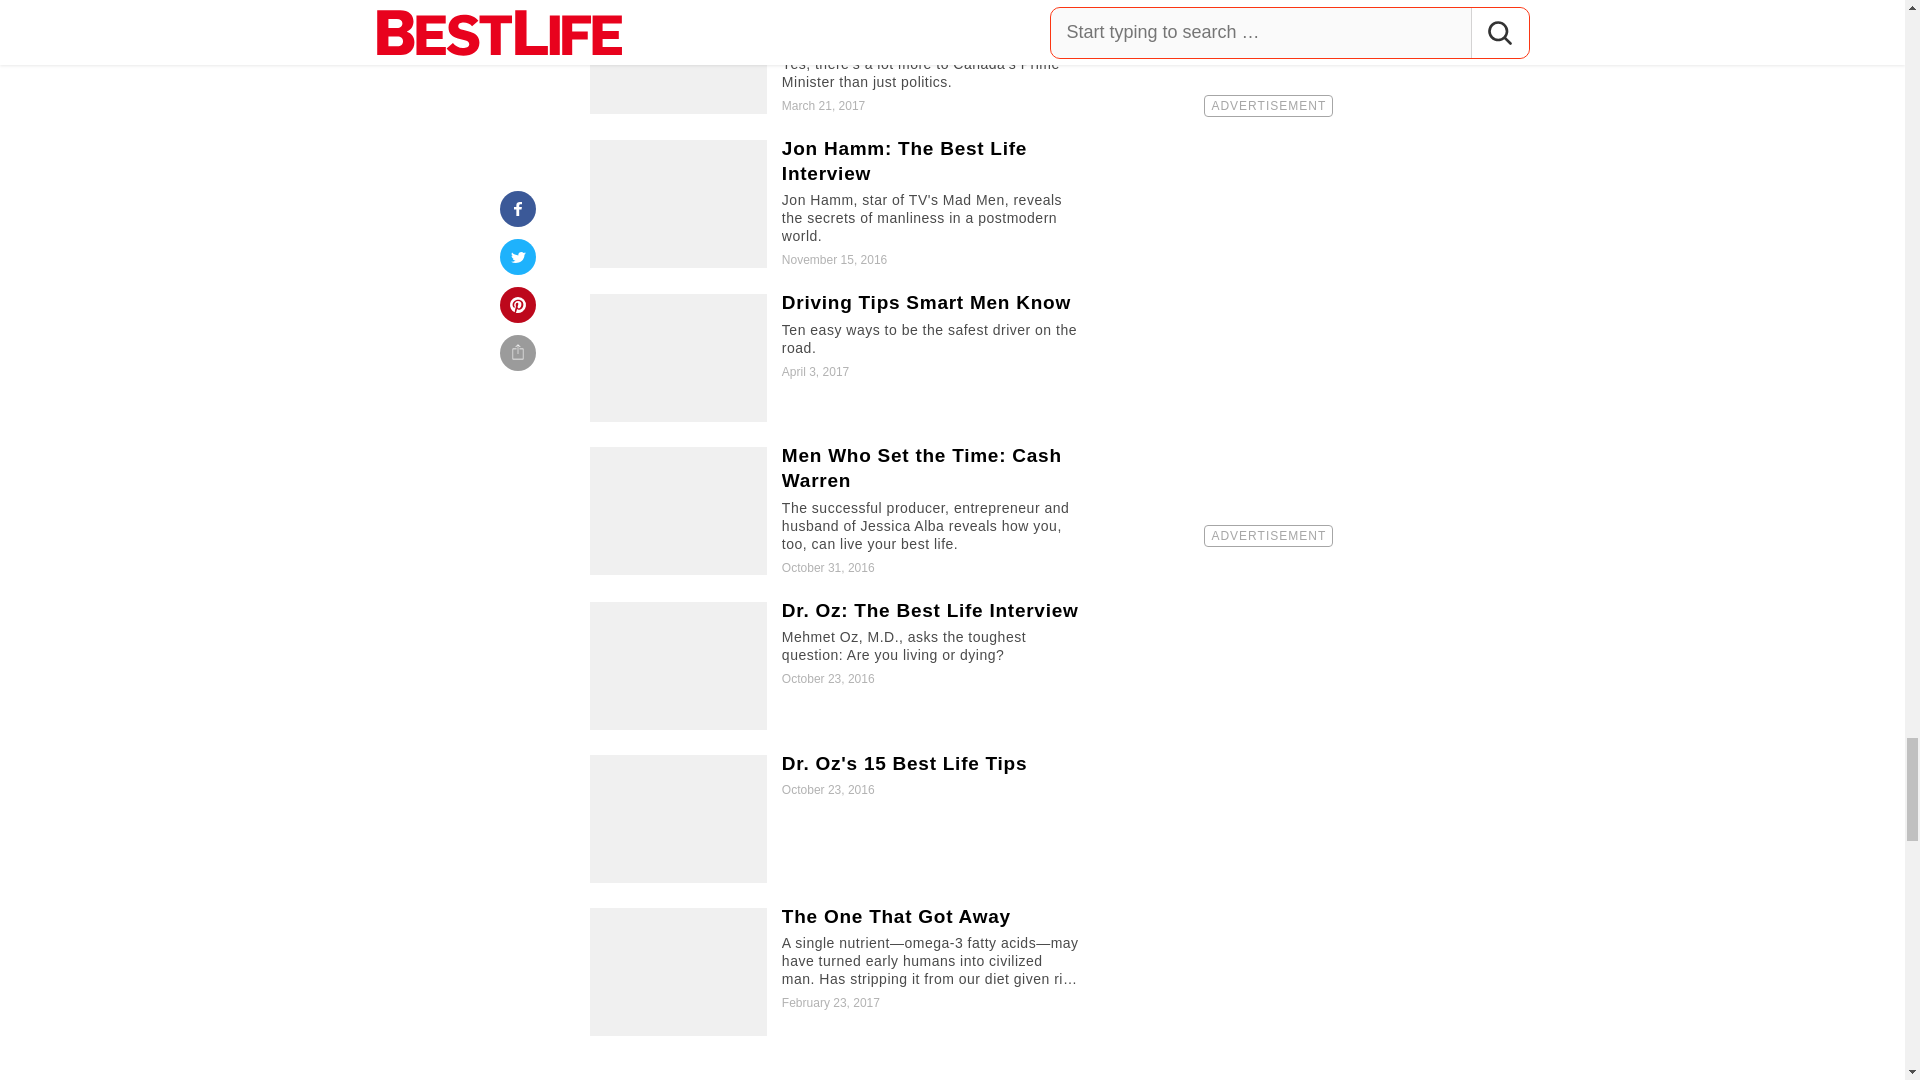 This screenshot has width=1920, height=1080. Describe the element at coordinates (838, 358) in the screenshot. I see `Driving Tips Smart Men Know` at that location.